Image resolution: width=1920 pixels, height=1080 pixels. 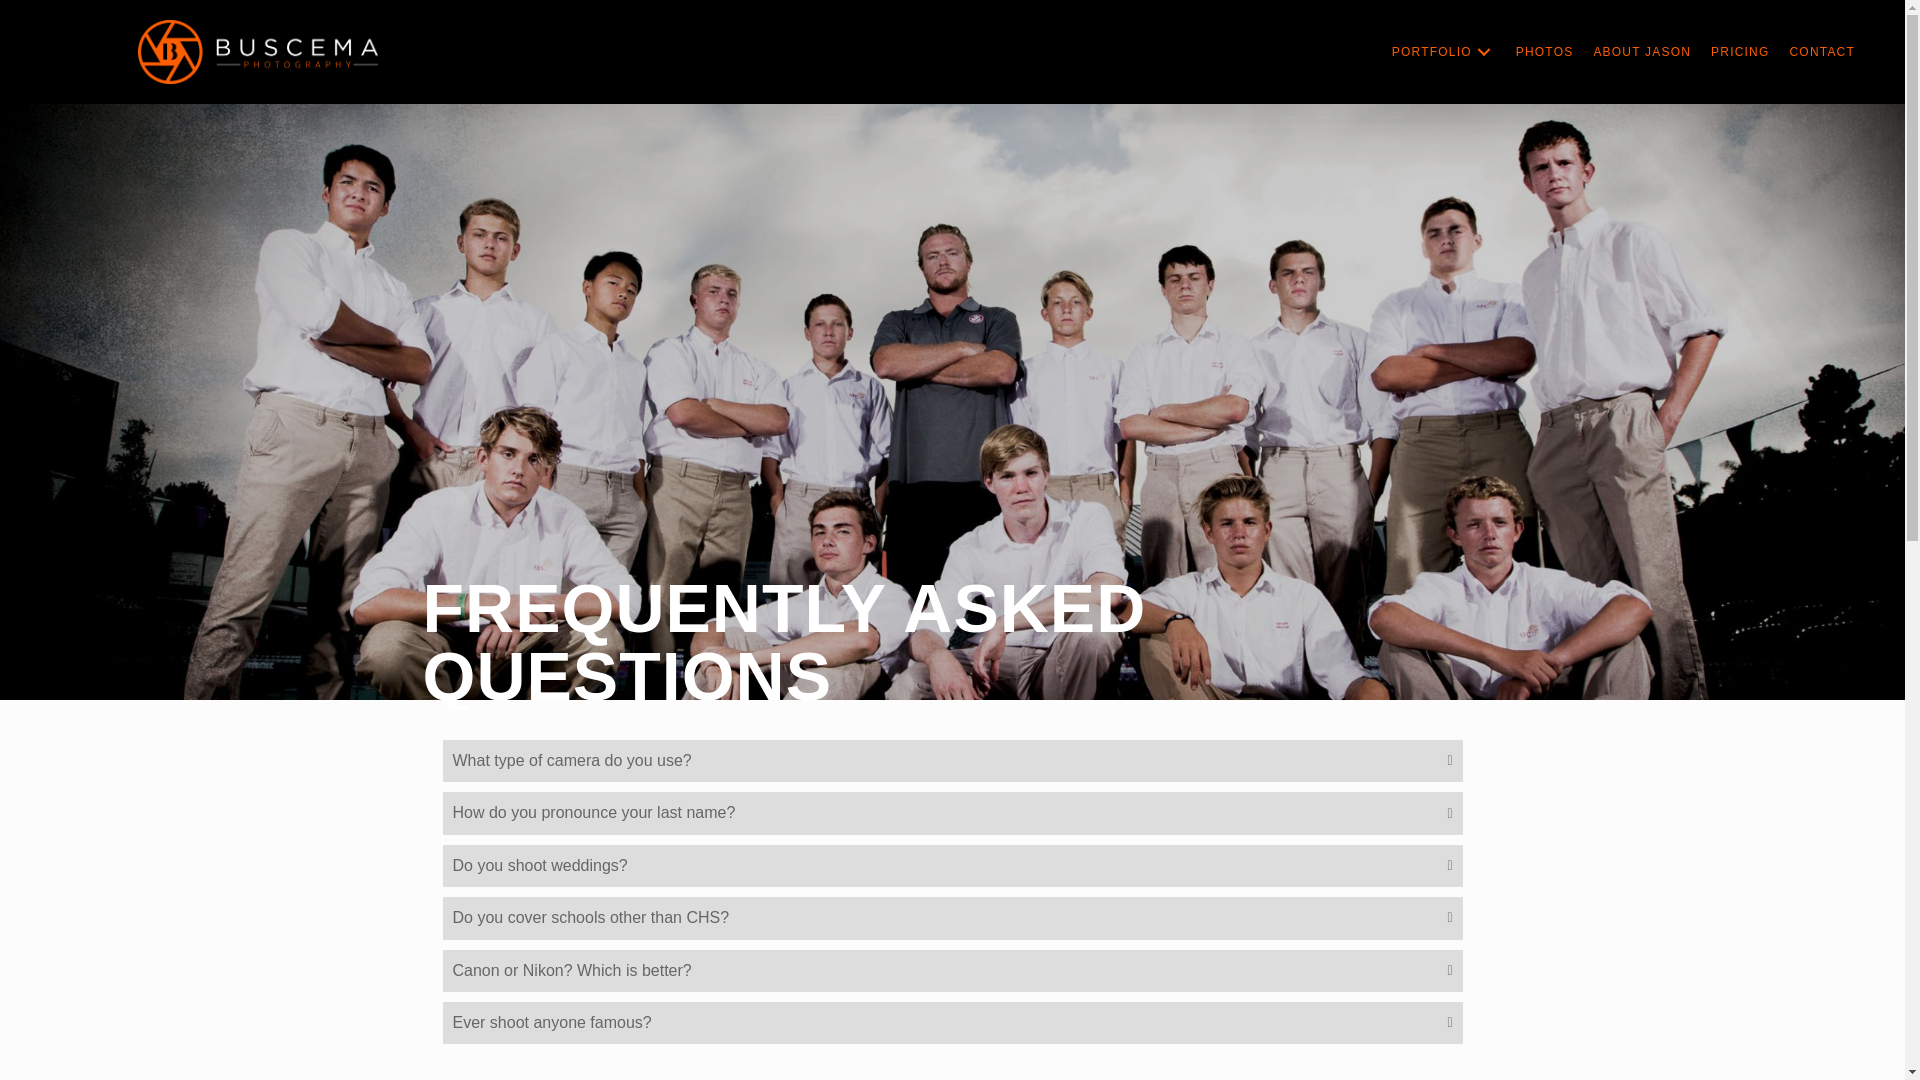 I want to click on PHOTOS, so click(x=1544, y=52).